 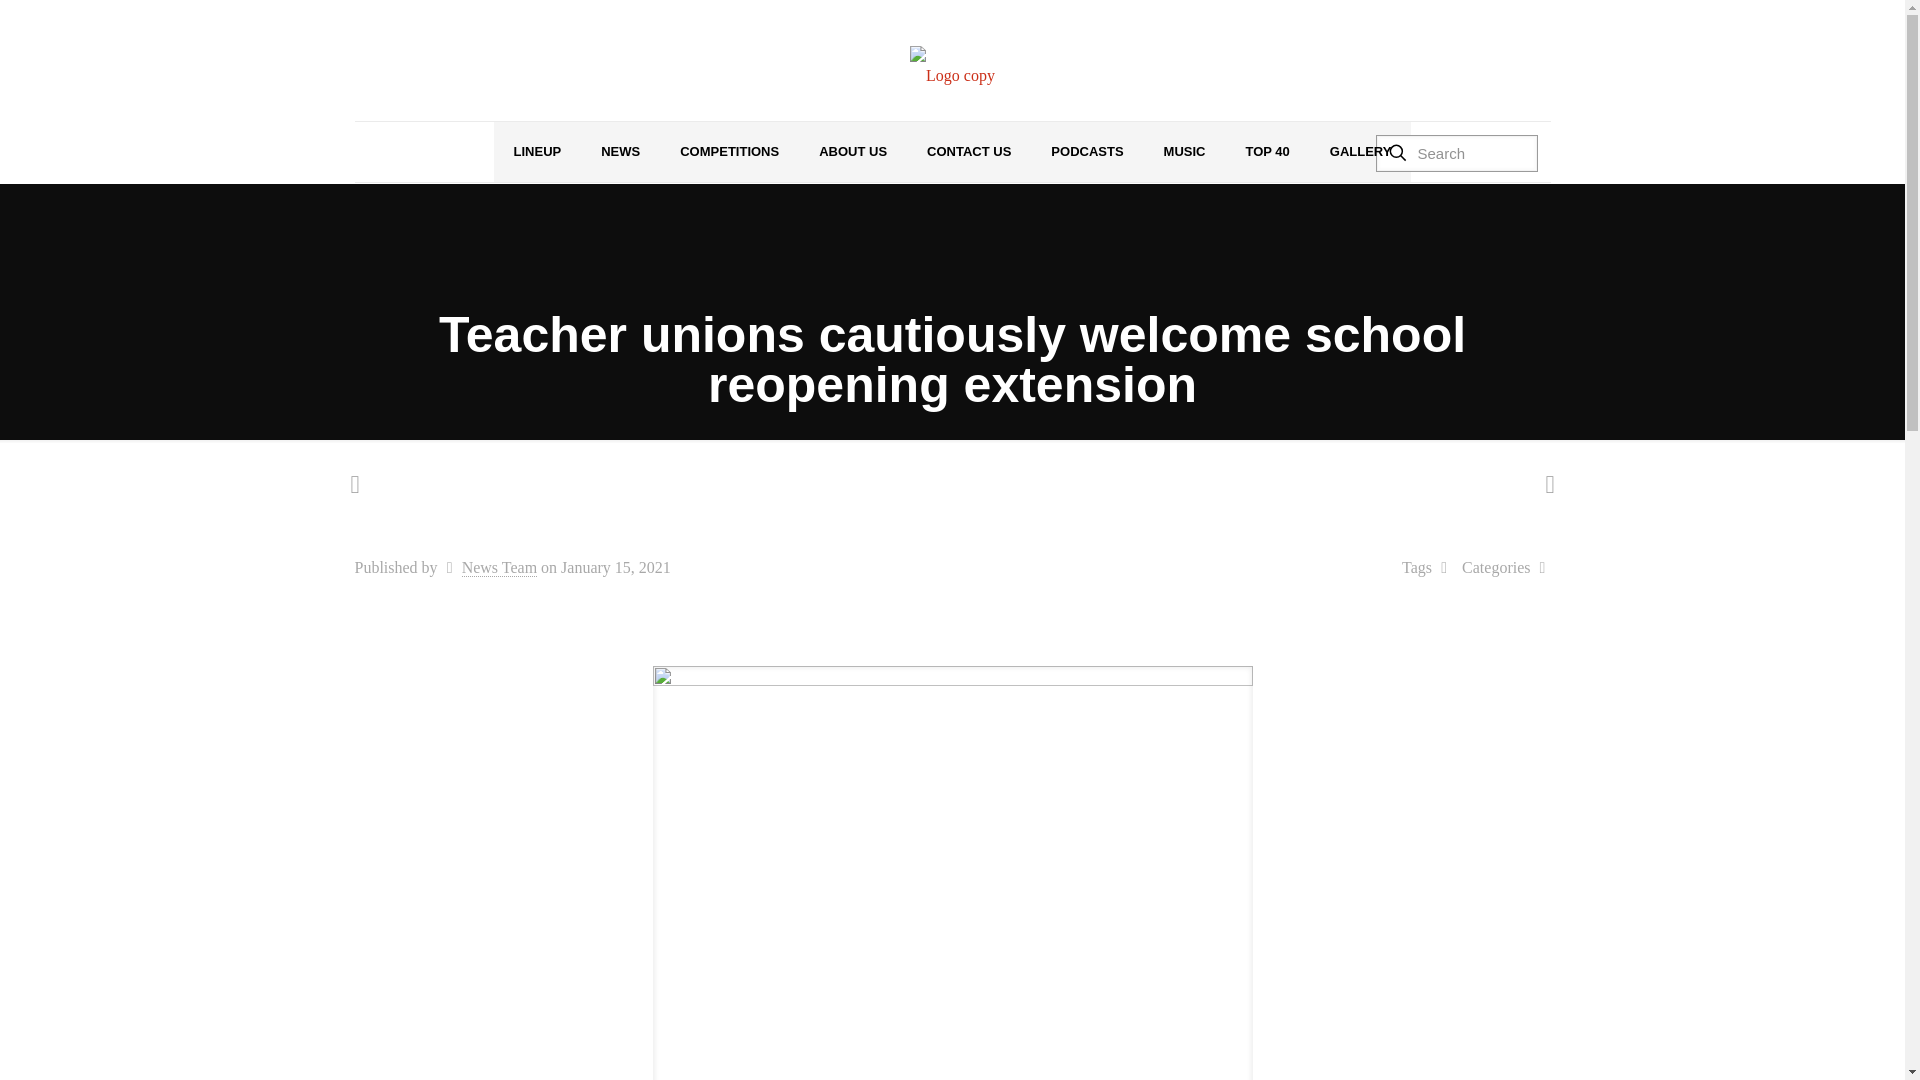 What do you see at coordinates (1185, 152) in the screenshot?
I see `MUSIC` at bounding box center [1185, 152].